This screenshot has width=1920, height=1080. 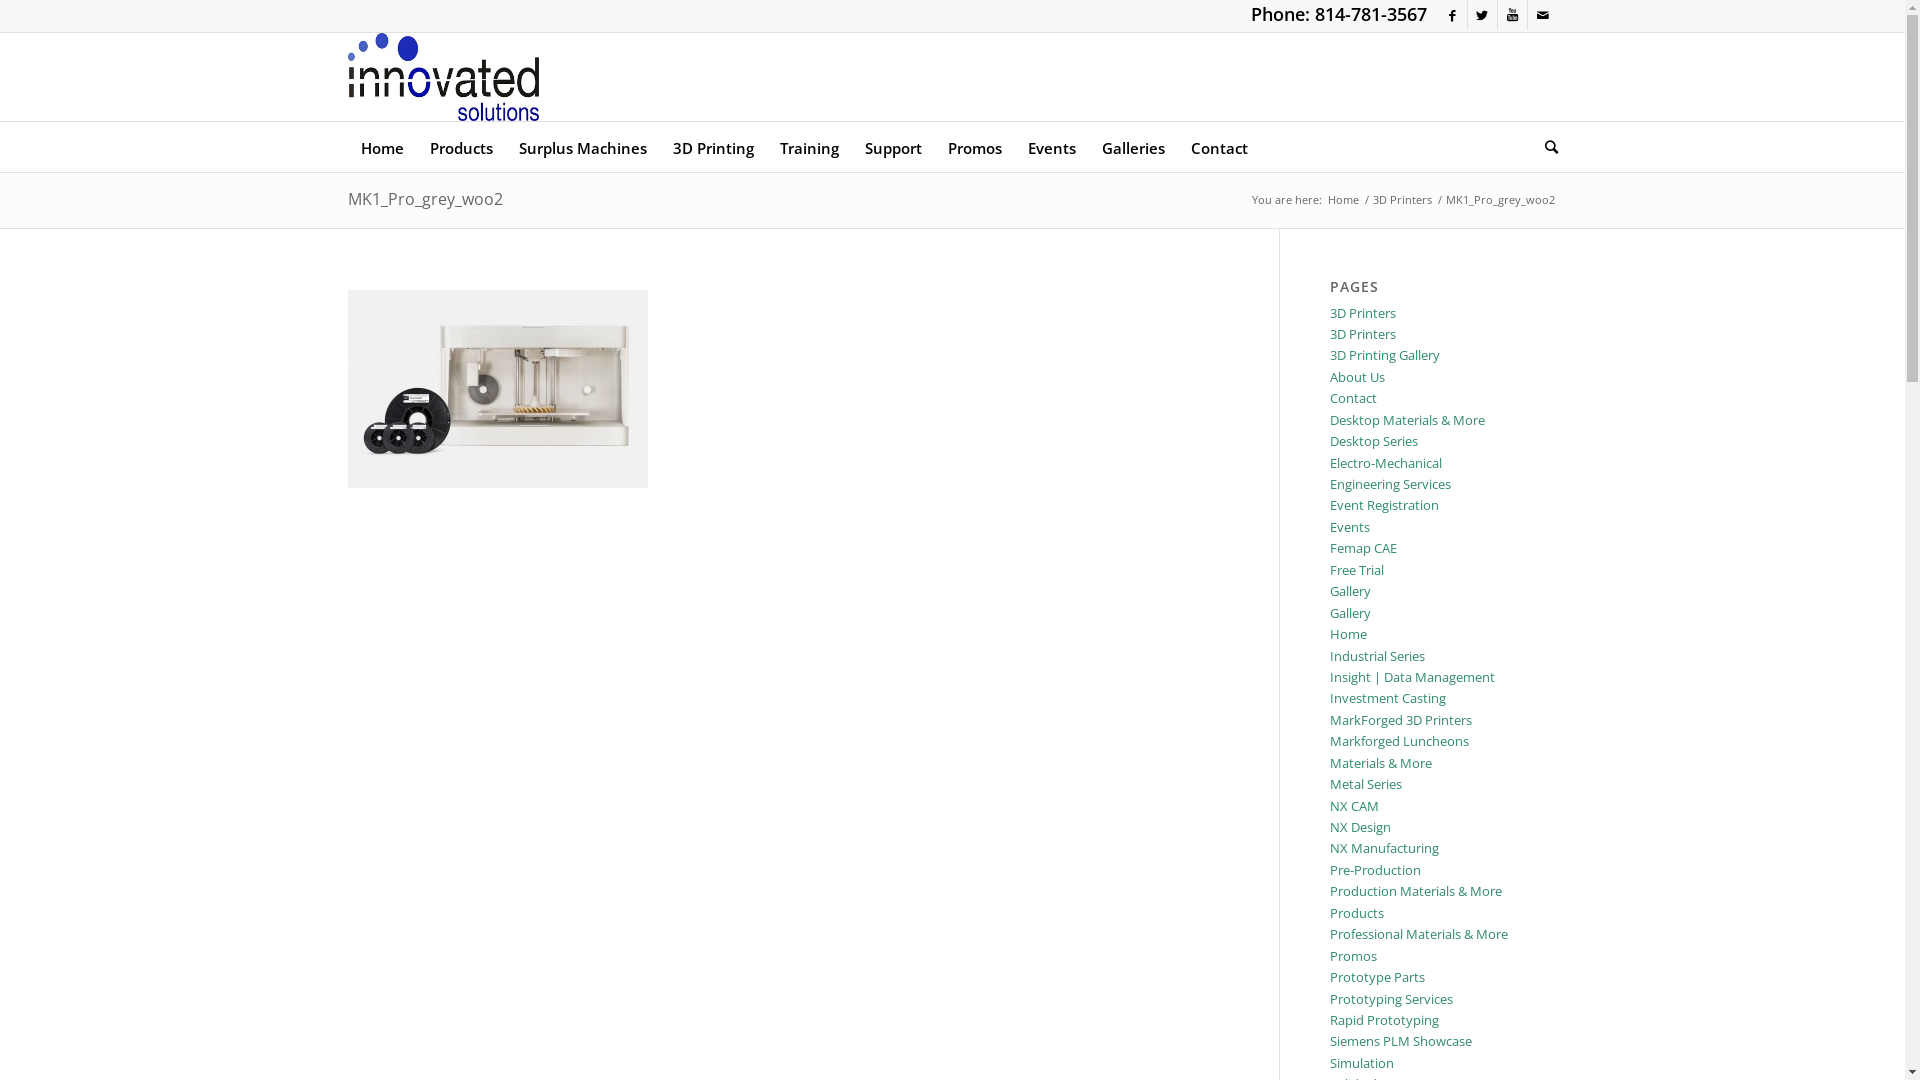 What do you see at coordinates (1342, 200) in the screenshot?
I see `Home` at bounding box center [1342, 200].